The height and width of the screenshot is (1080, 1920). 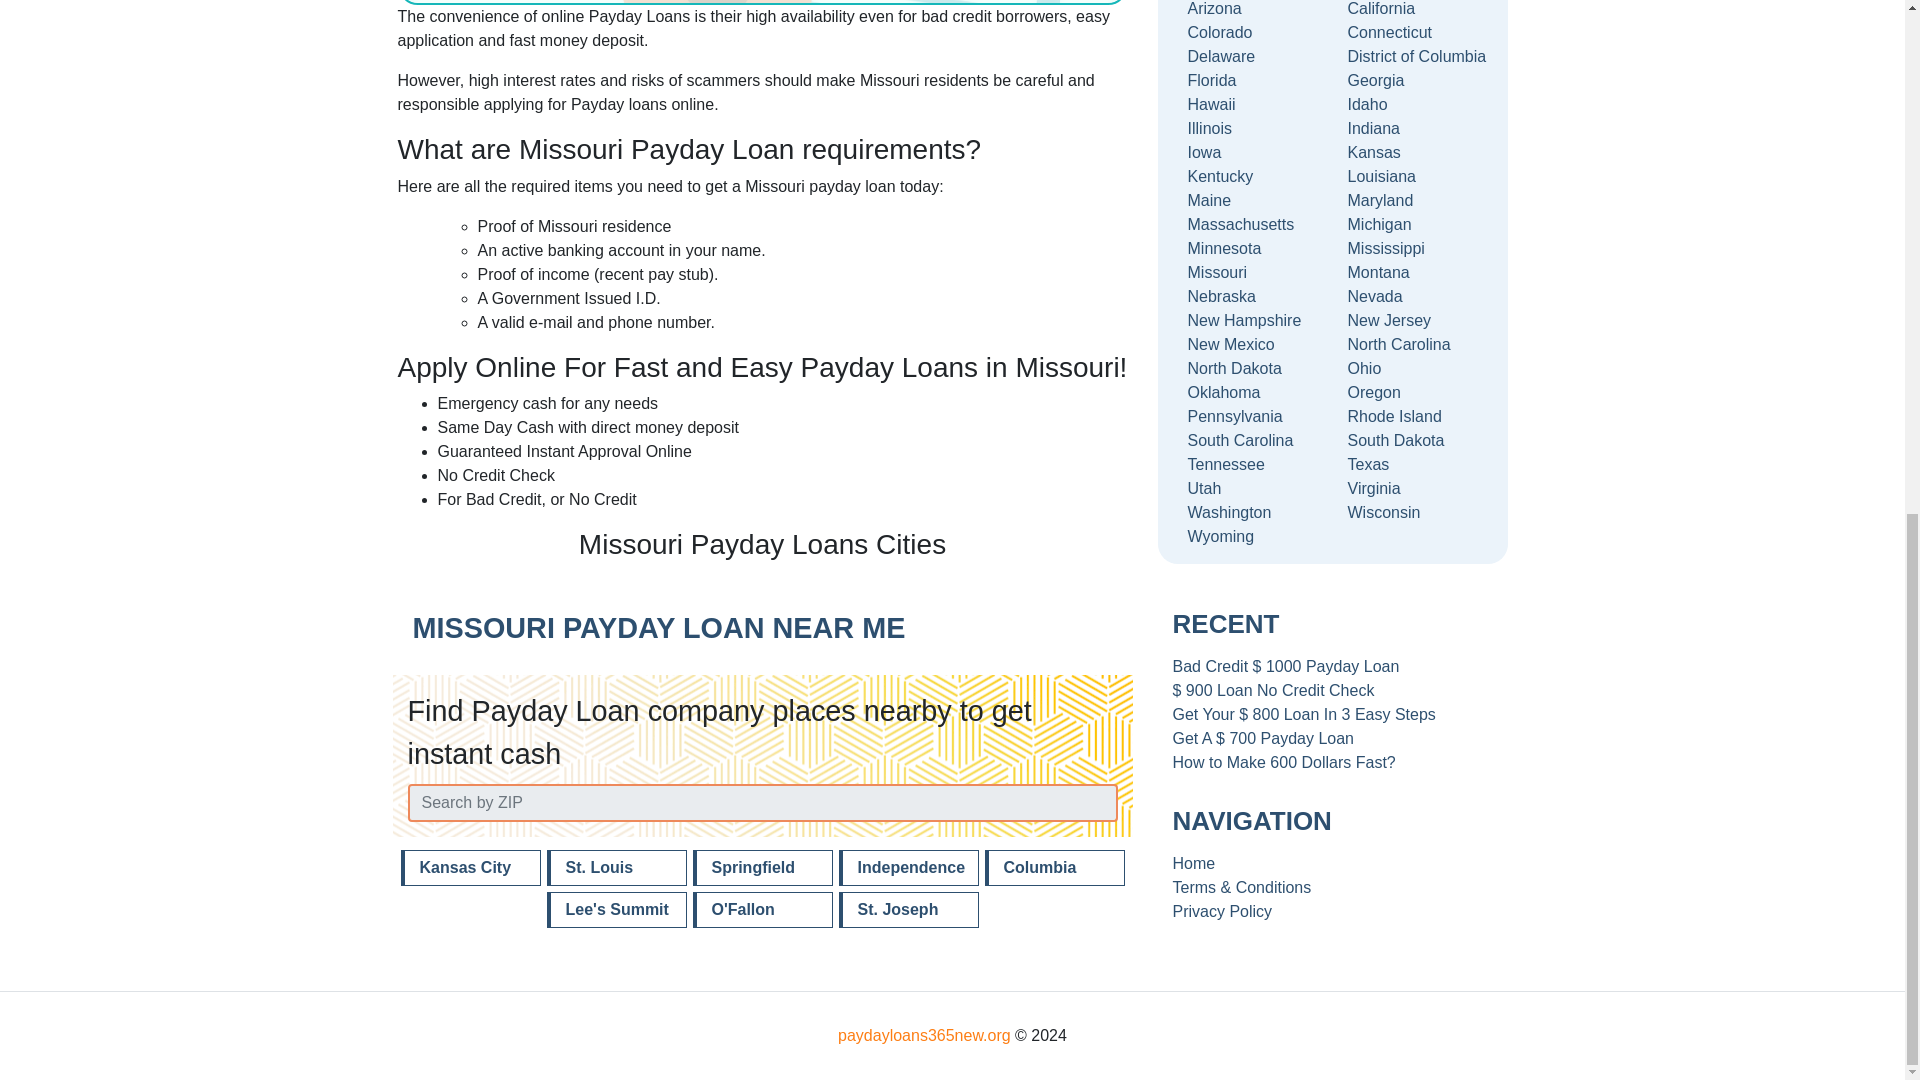 I want to click on Idaho, so click(x=1412, y=104).